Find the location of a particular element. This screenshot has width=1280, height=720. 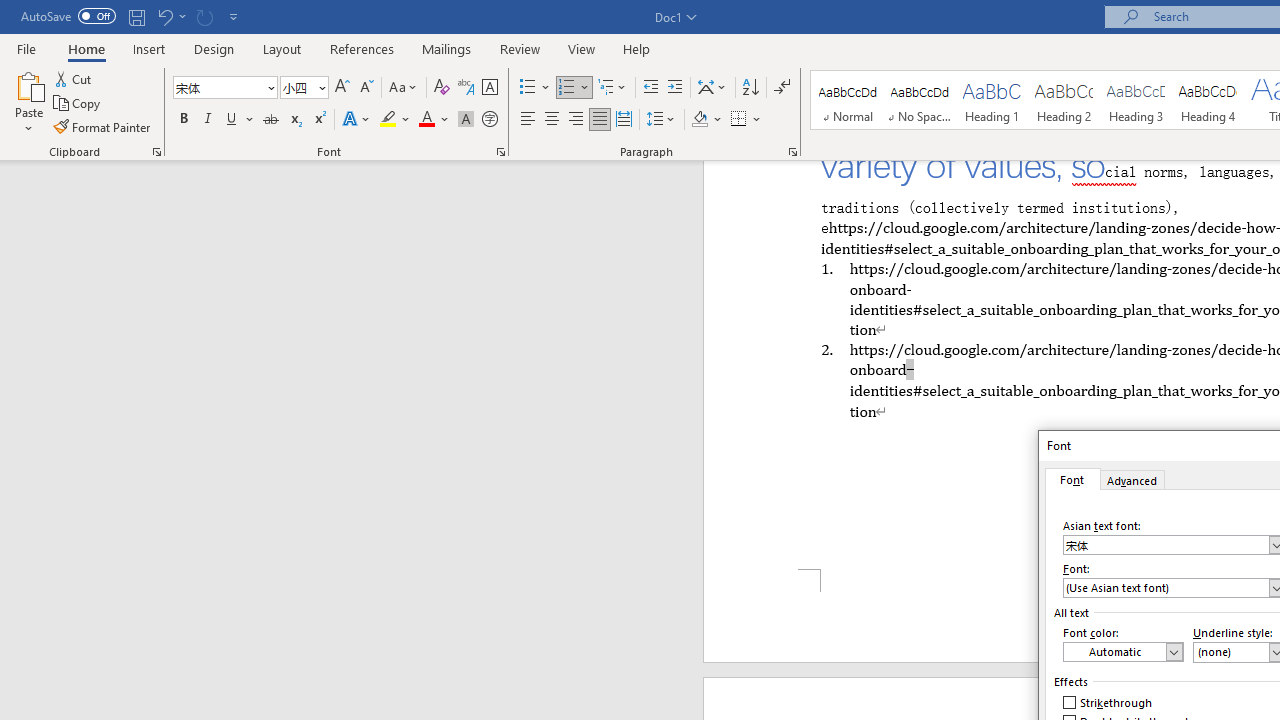

Multilevel List is located at coordinates (613, 88).